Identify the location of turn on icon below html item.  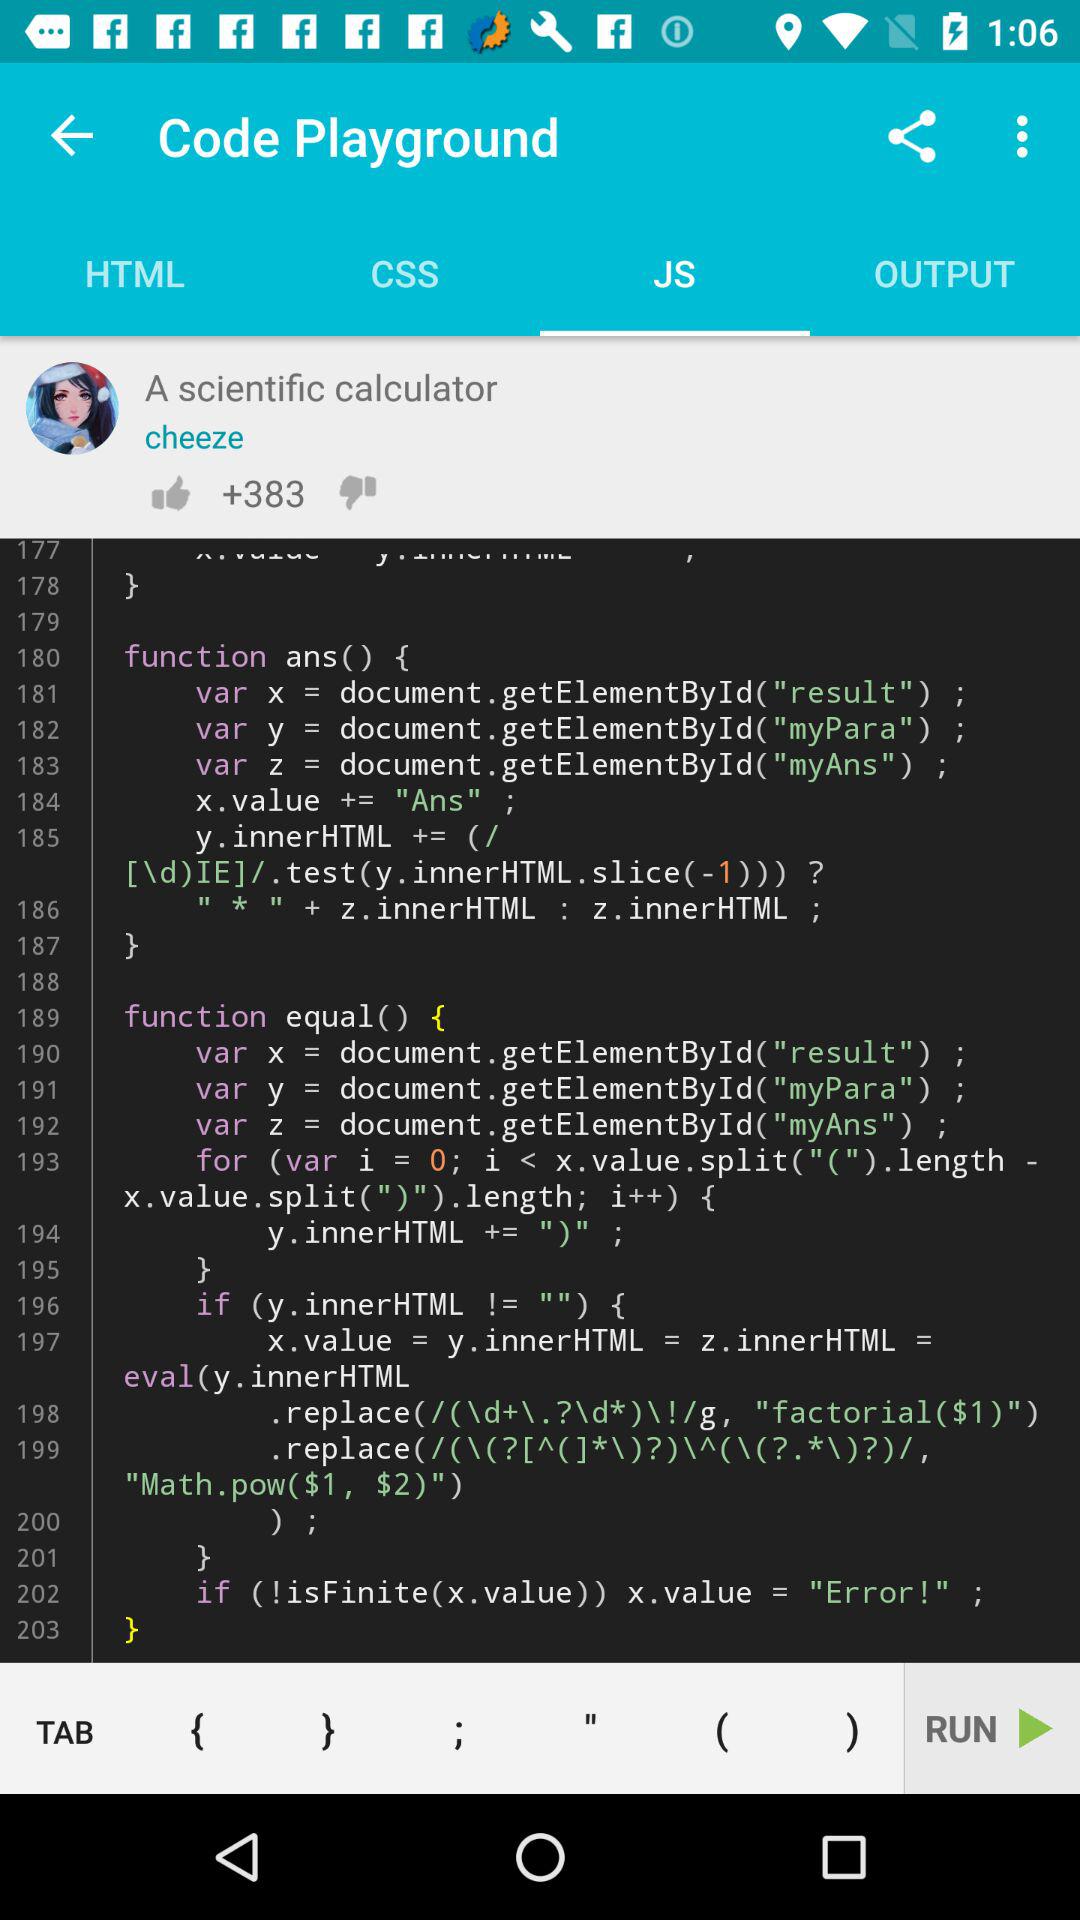
(72, 408).